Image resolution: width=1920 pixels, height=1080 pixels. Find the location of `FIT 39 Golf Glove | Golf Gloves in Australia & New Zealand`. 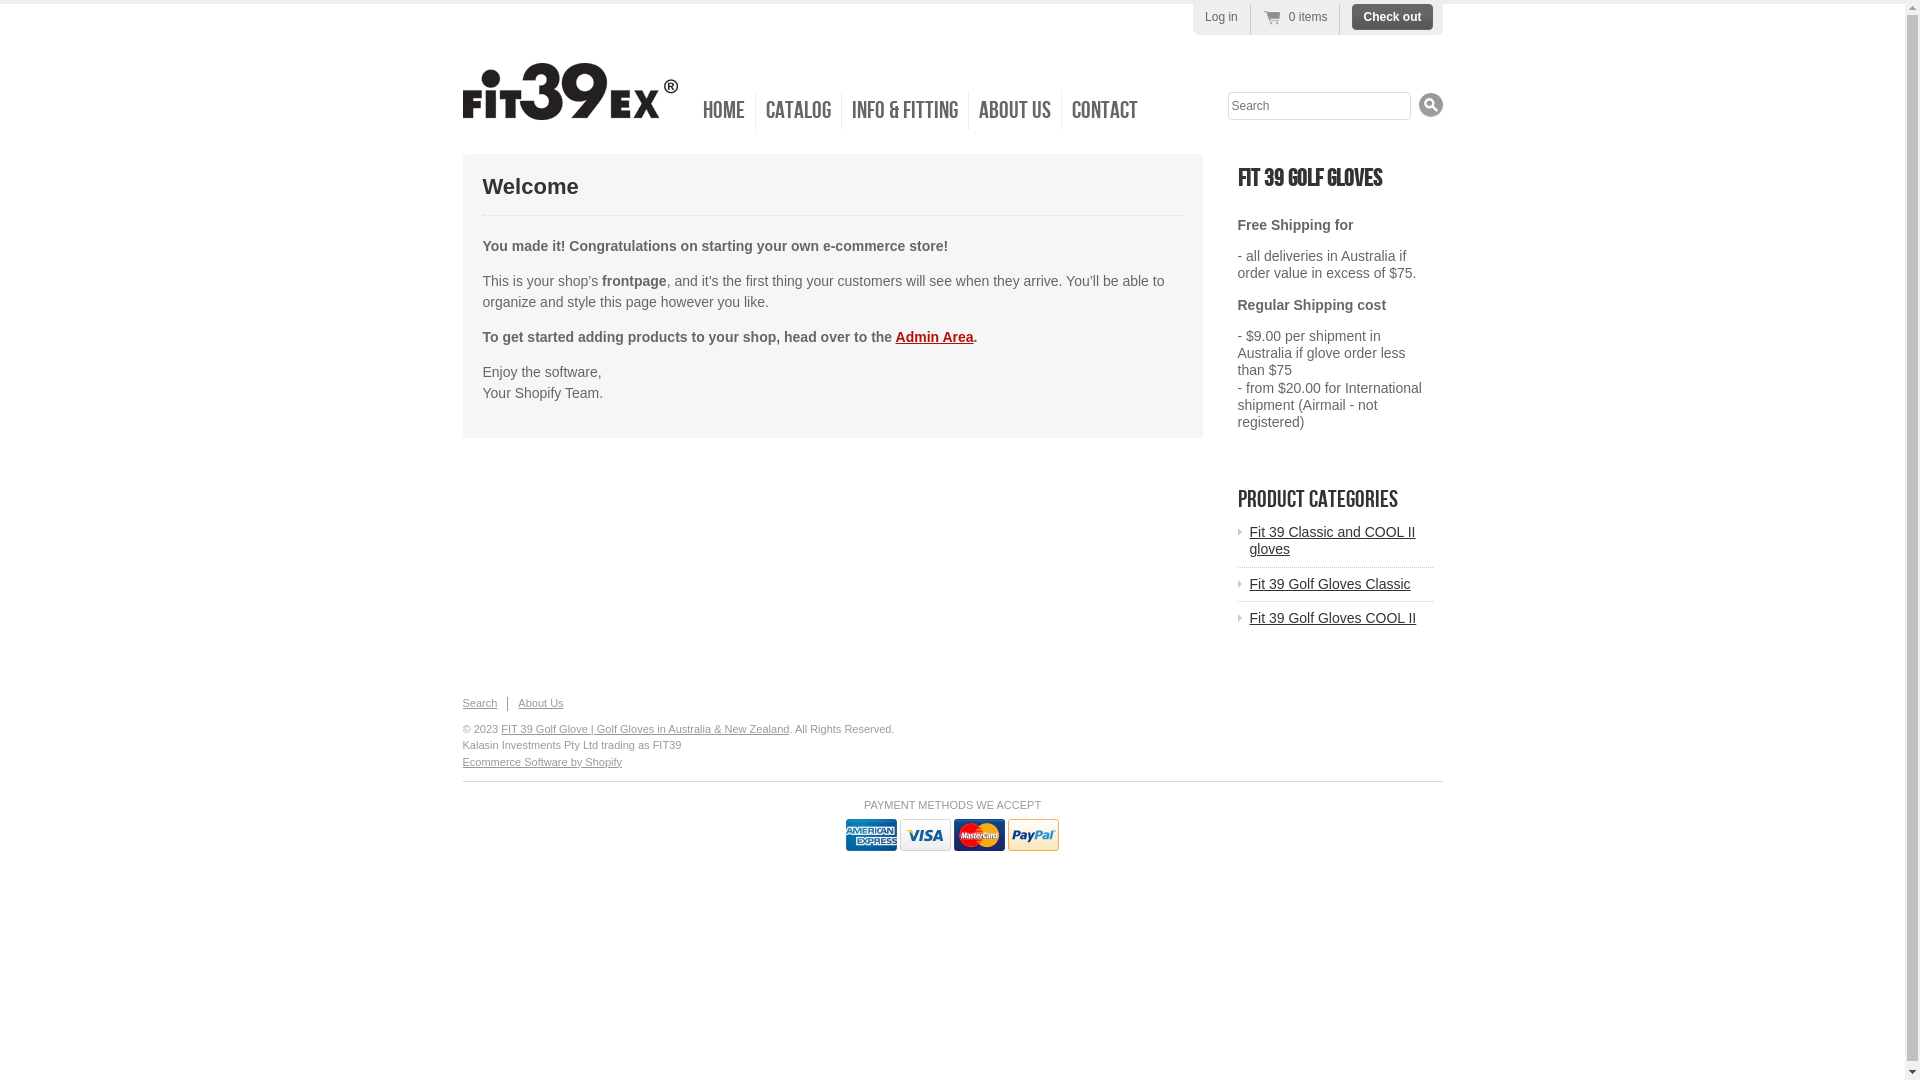

FIT 39 Golf Glove | Golf Gloves in Australia & New Zealand is located at coordinates (645, 729).